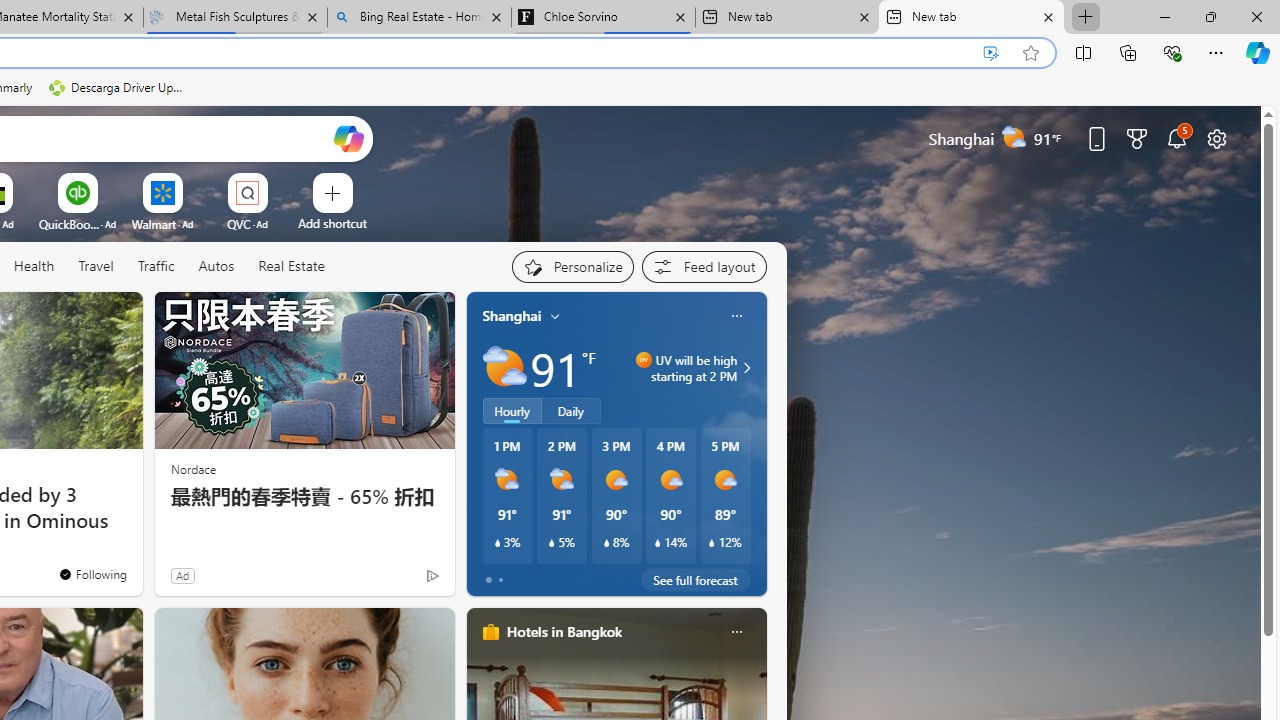  What do you see at coordinates (34, 267) in the screenshot?
I see `Health` at bounding box center [34, 267].